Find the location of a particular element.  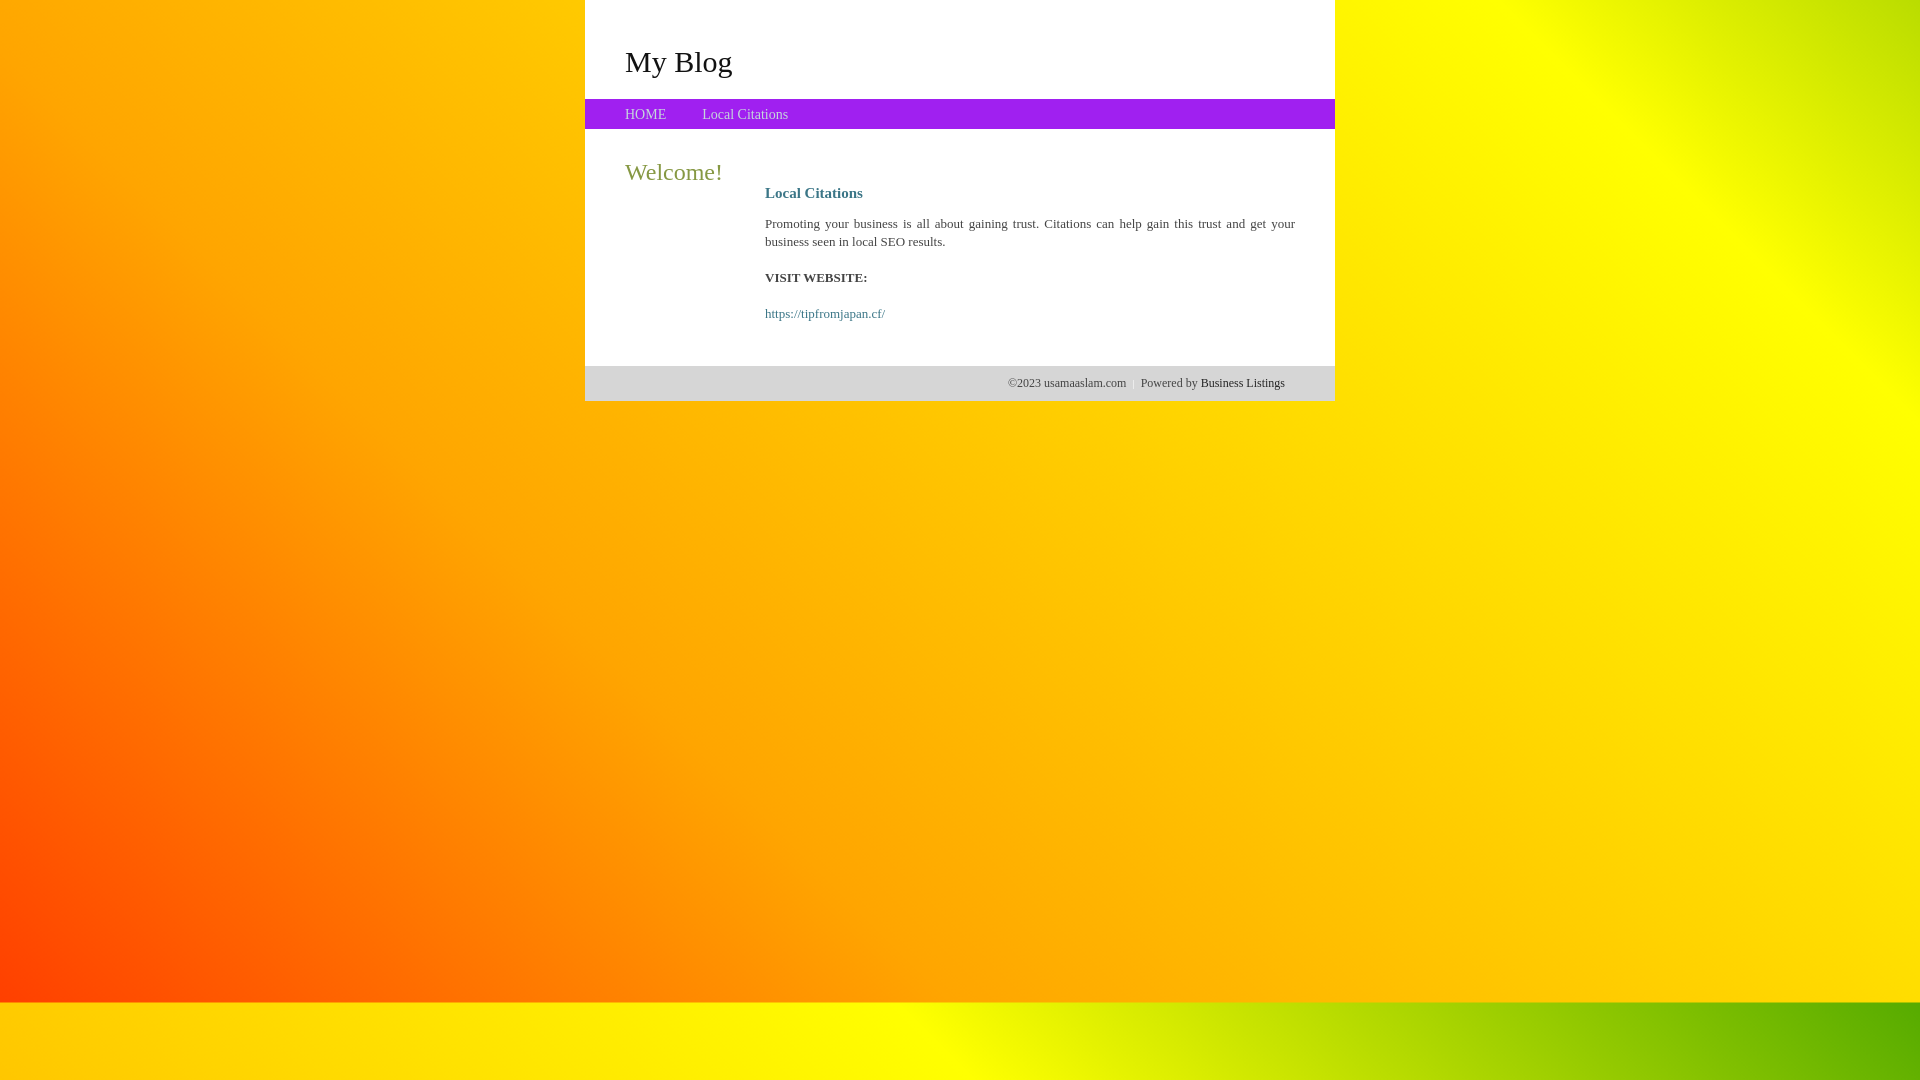

Local Citations is located at coordinates (745, 114).